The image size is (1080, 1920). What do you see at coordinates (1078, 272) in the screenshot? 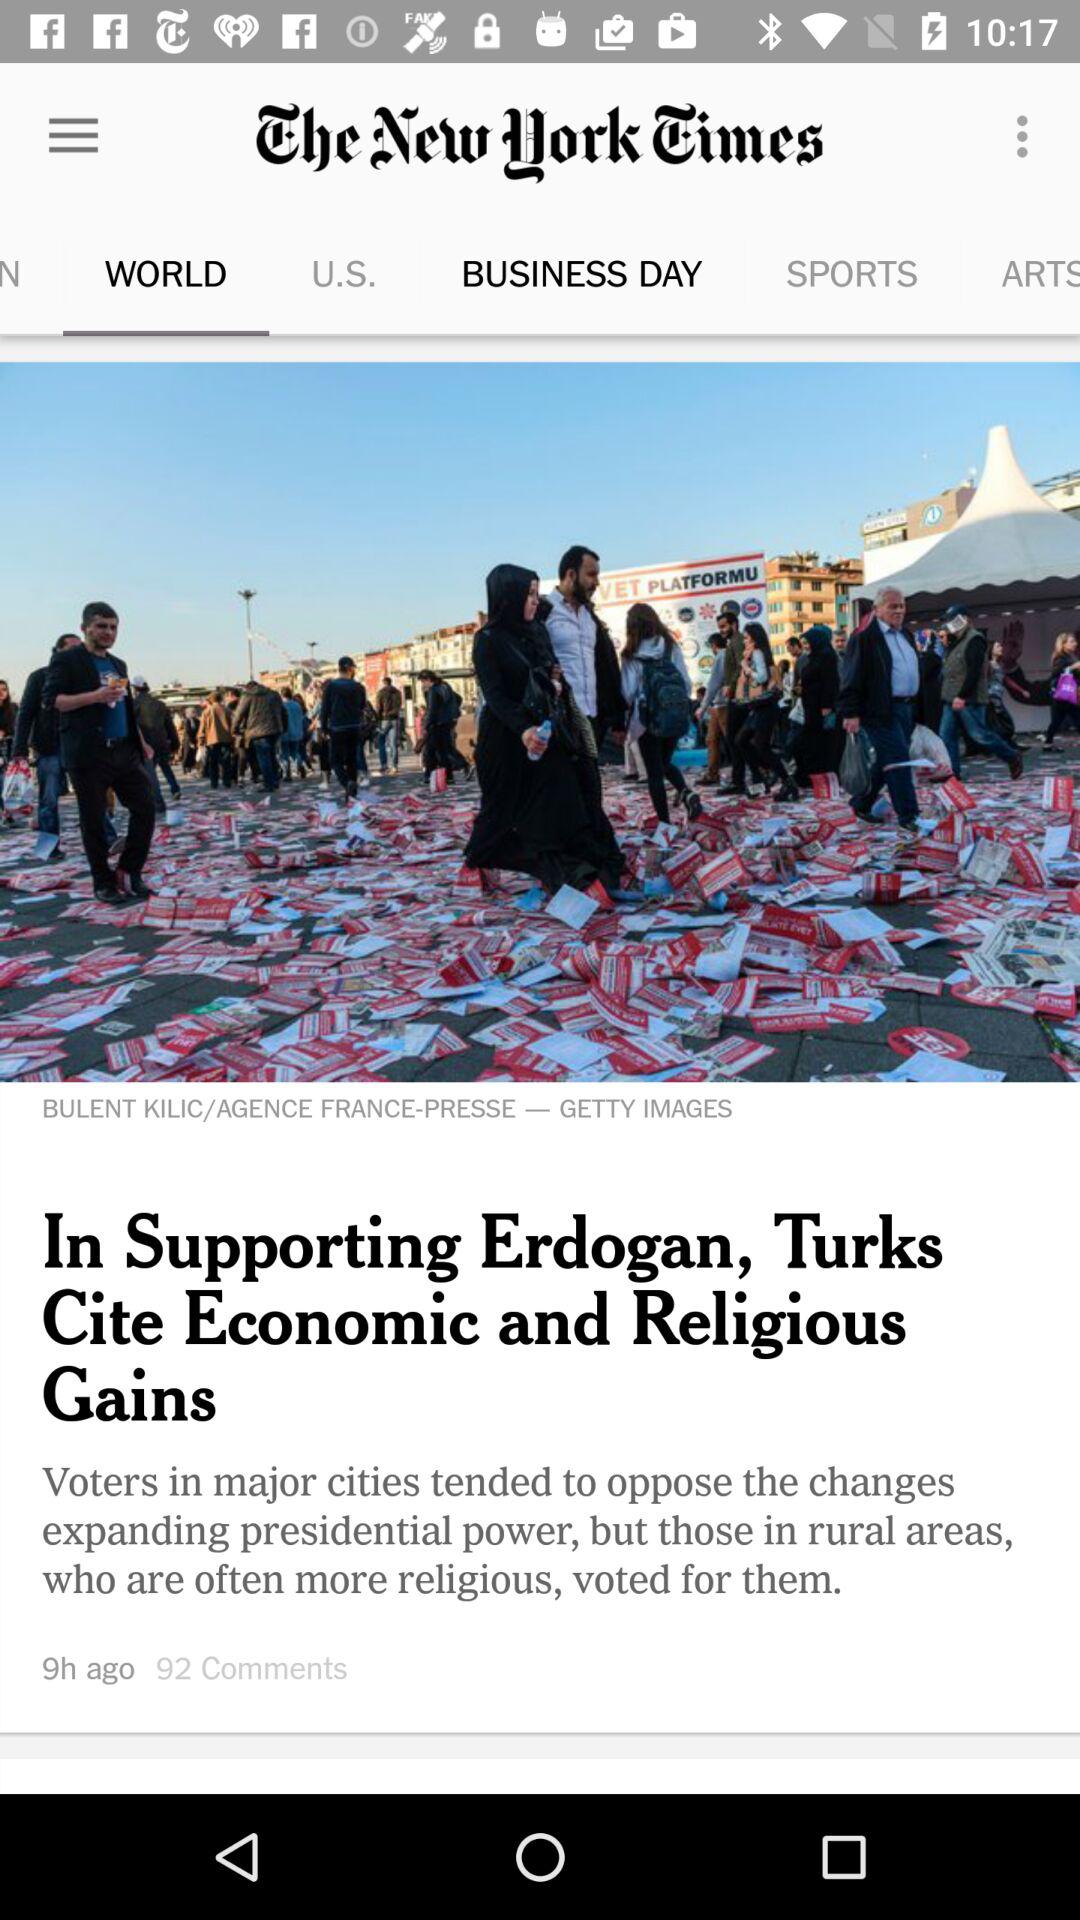
I see `jump to new york item` at bounding box center [1078, 272].